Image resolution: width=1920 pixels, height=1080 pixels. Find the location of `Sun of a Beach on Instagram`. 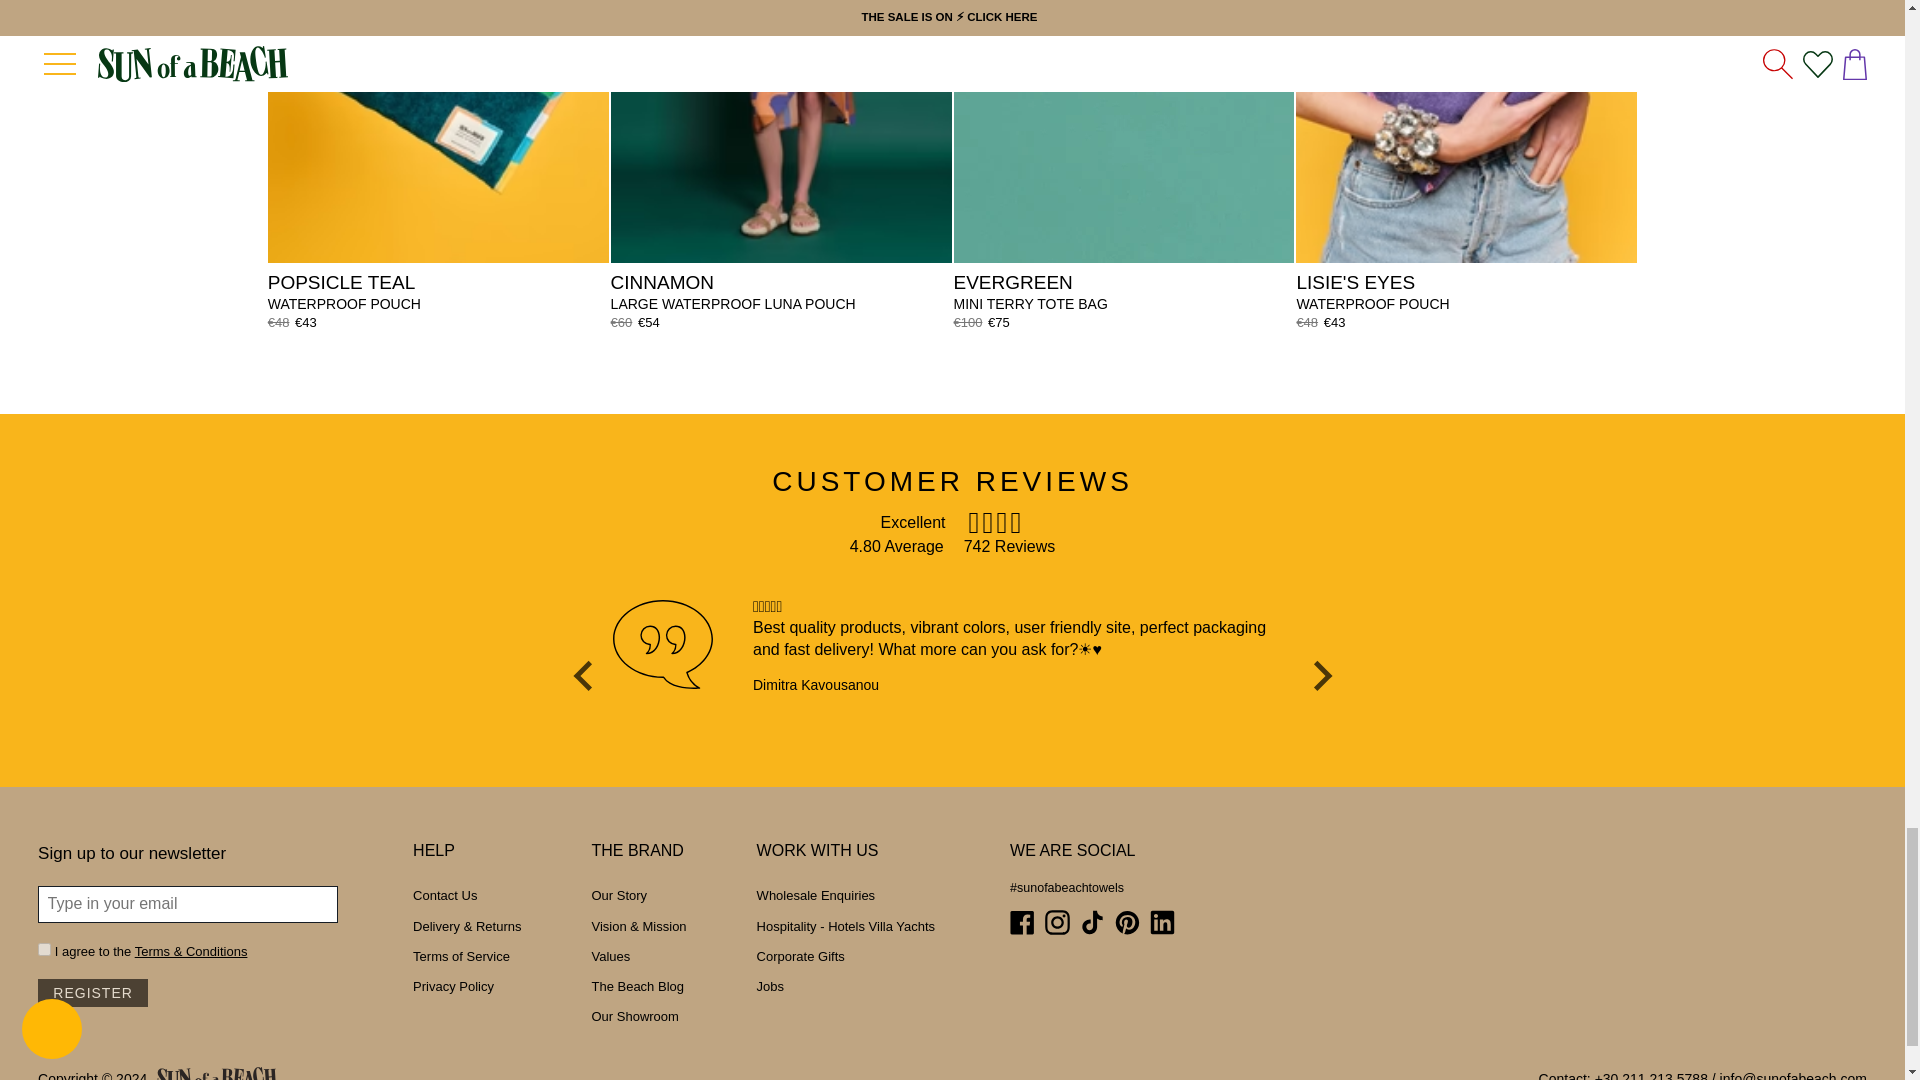

Sun of a Beach on Instagram is located at coordinates (1056, 922).